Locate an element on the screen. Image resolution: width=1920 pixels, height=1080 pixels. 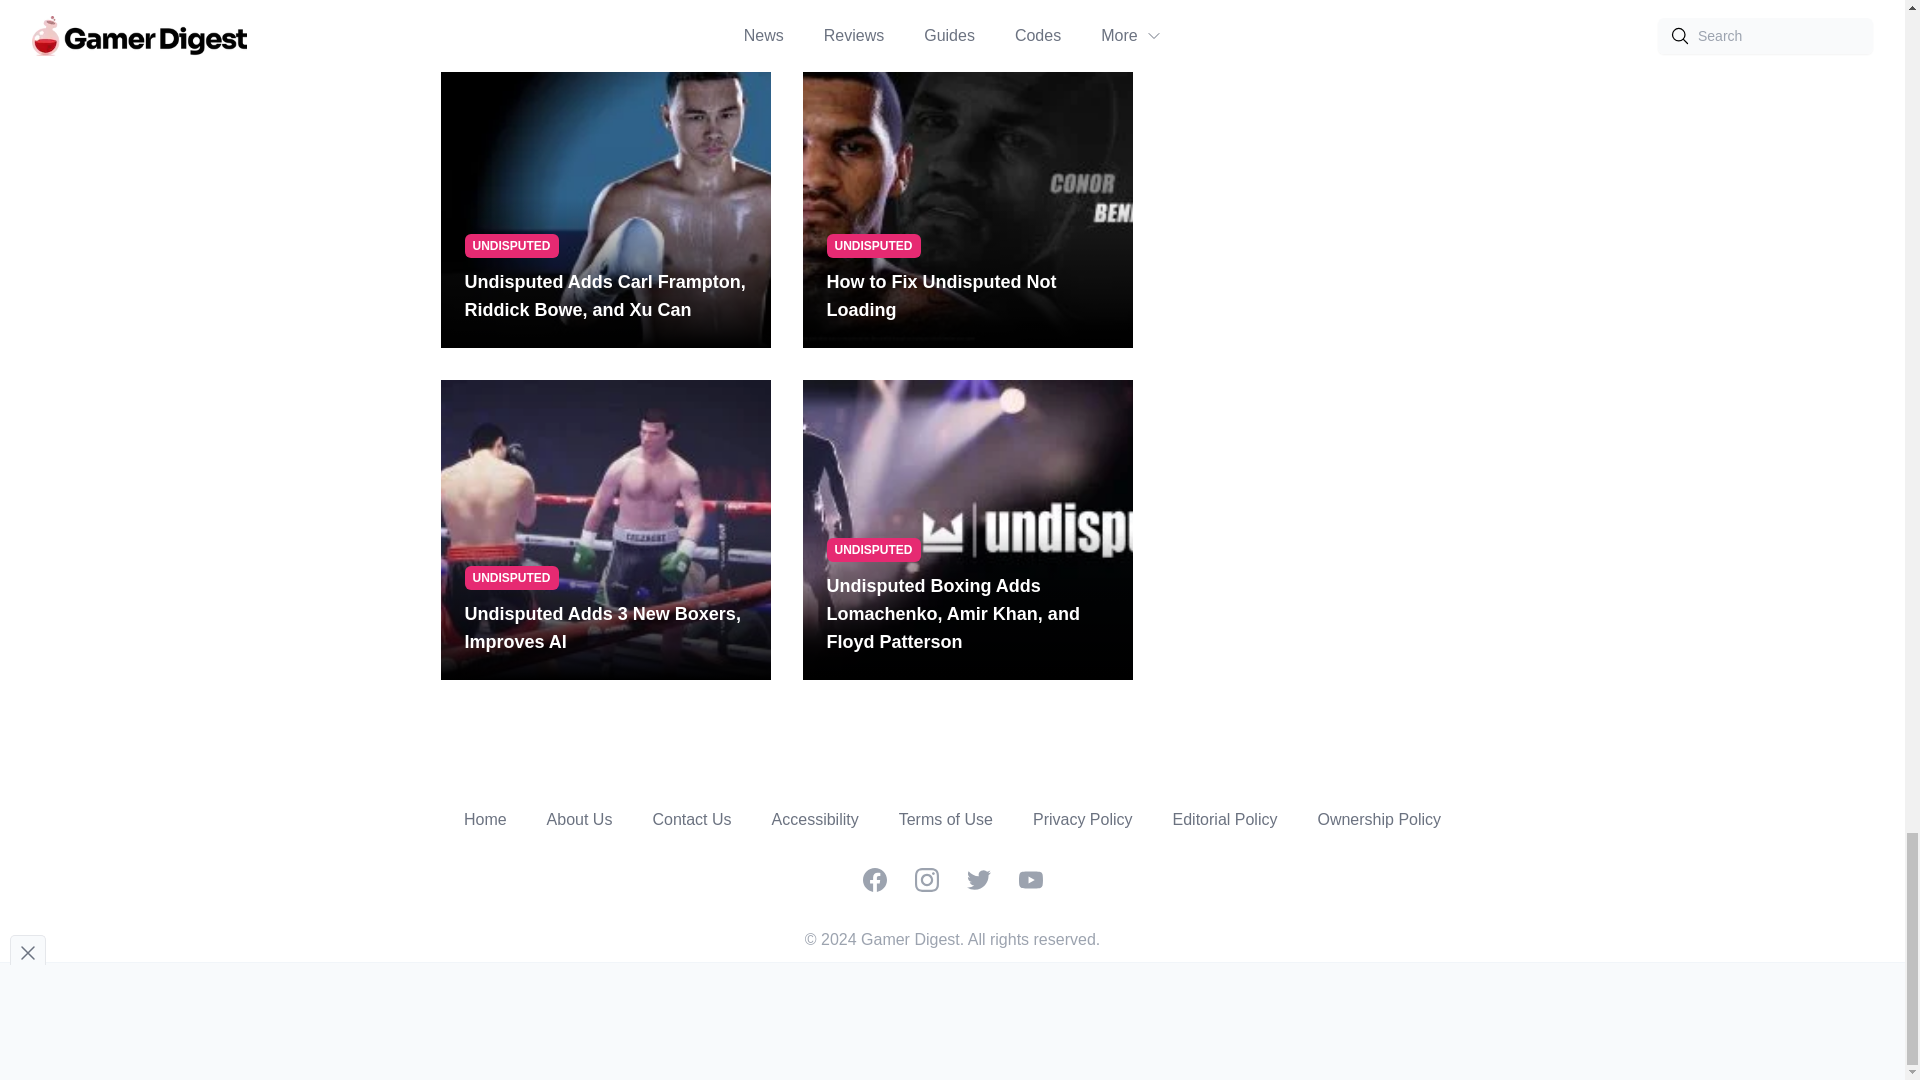
Undisputed Adds Carl Frampton, Riddick Bowe, and Xu Can is located at coordinates (605, 296).